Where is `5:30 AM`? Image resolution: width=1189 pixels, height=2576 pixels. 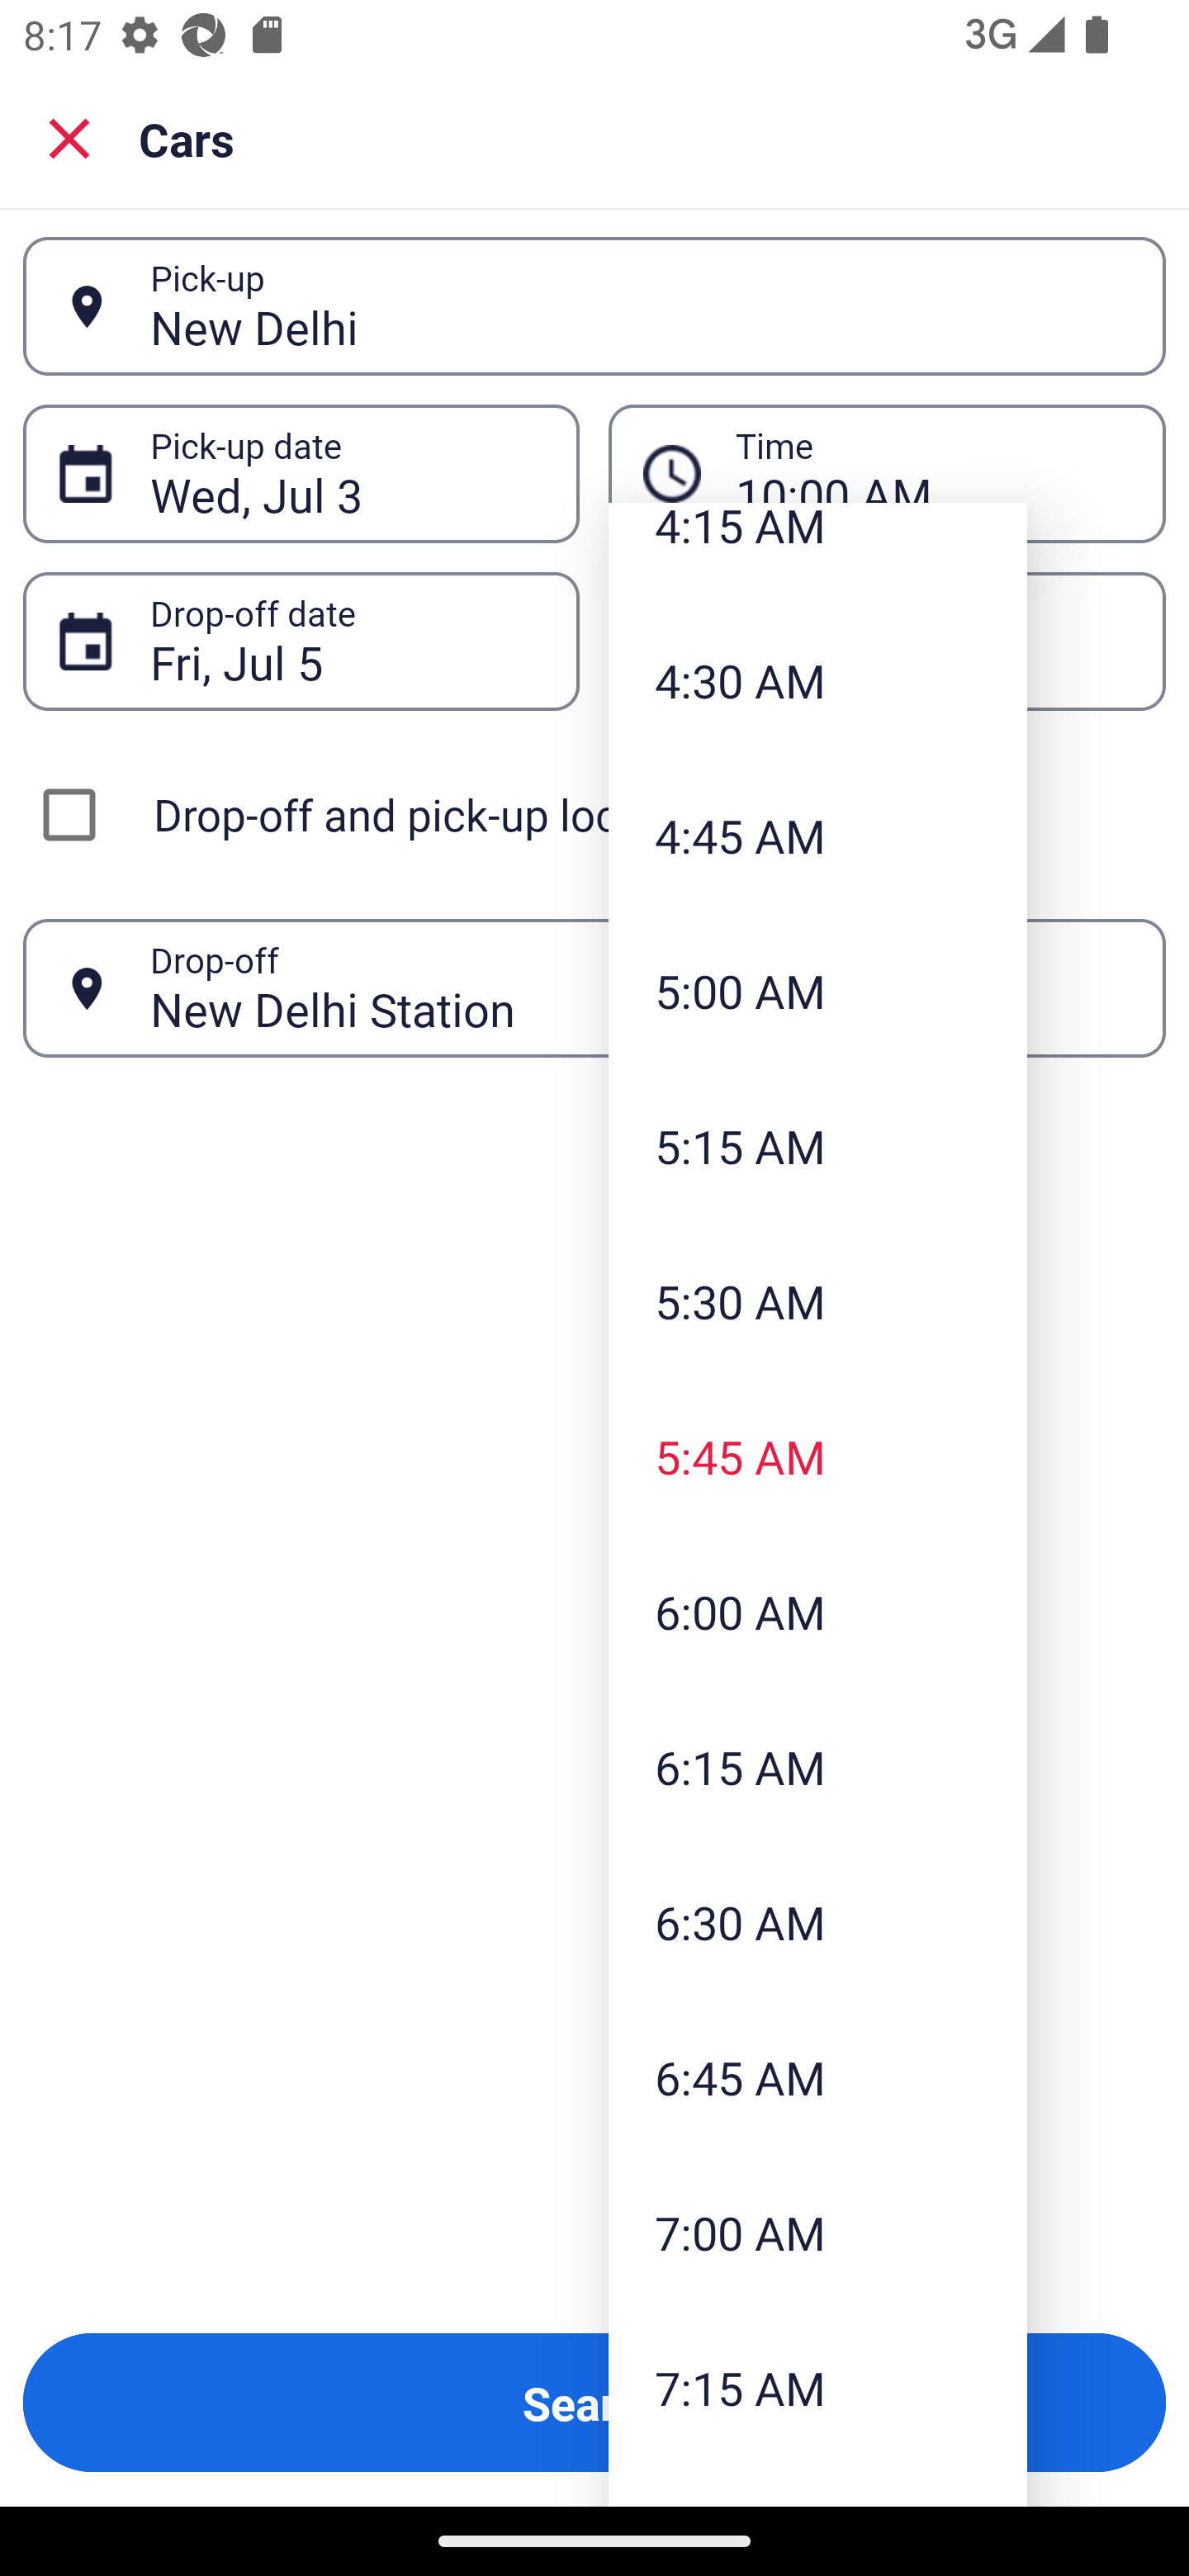
5:30 AM is located at coordinates (817, 1301).